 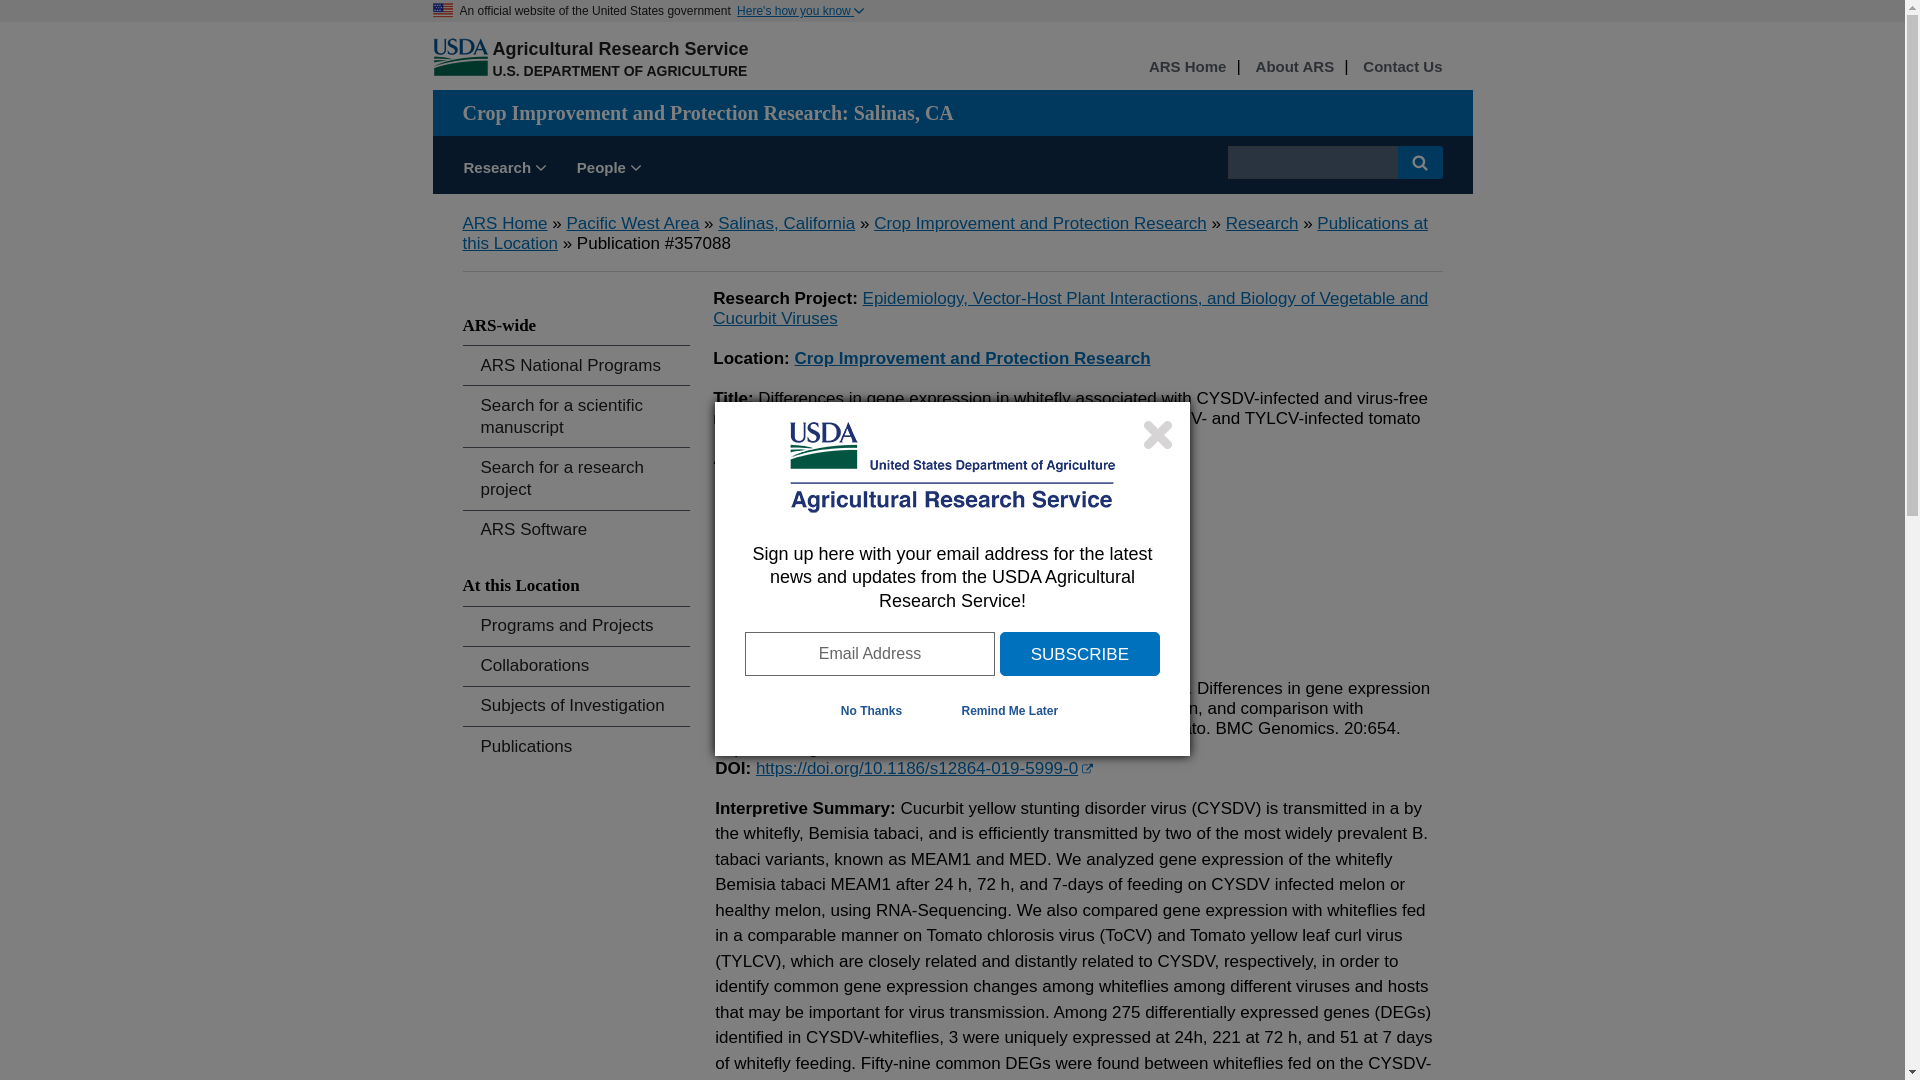 What do you see at coordinates (576, 706) in the screenshot?
I see `Subjects of Investigation` at bounding box center [576, 706].